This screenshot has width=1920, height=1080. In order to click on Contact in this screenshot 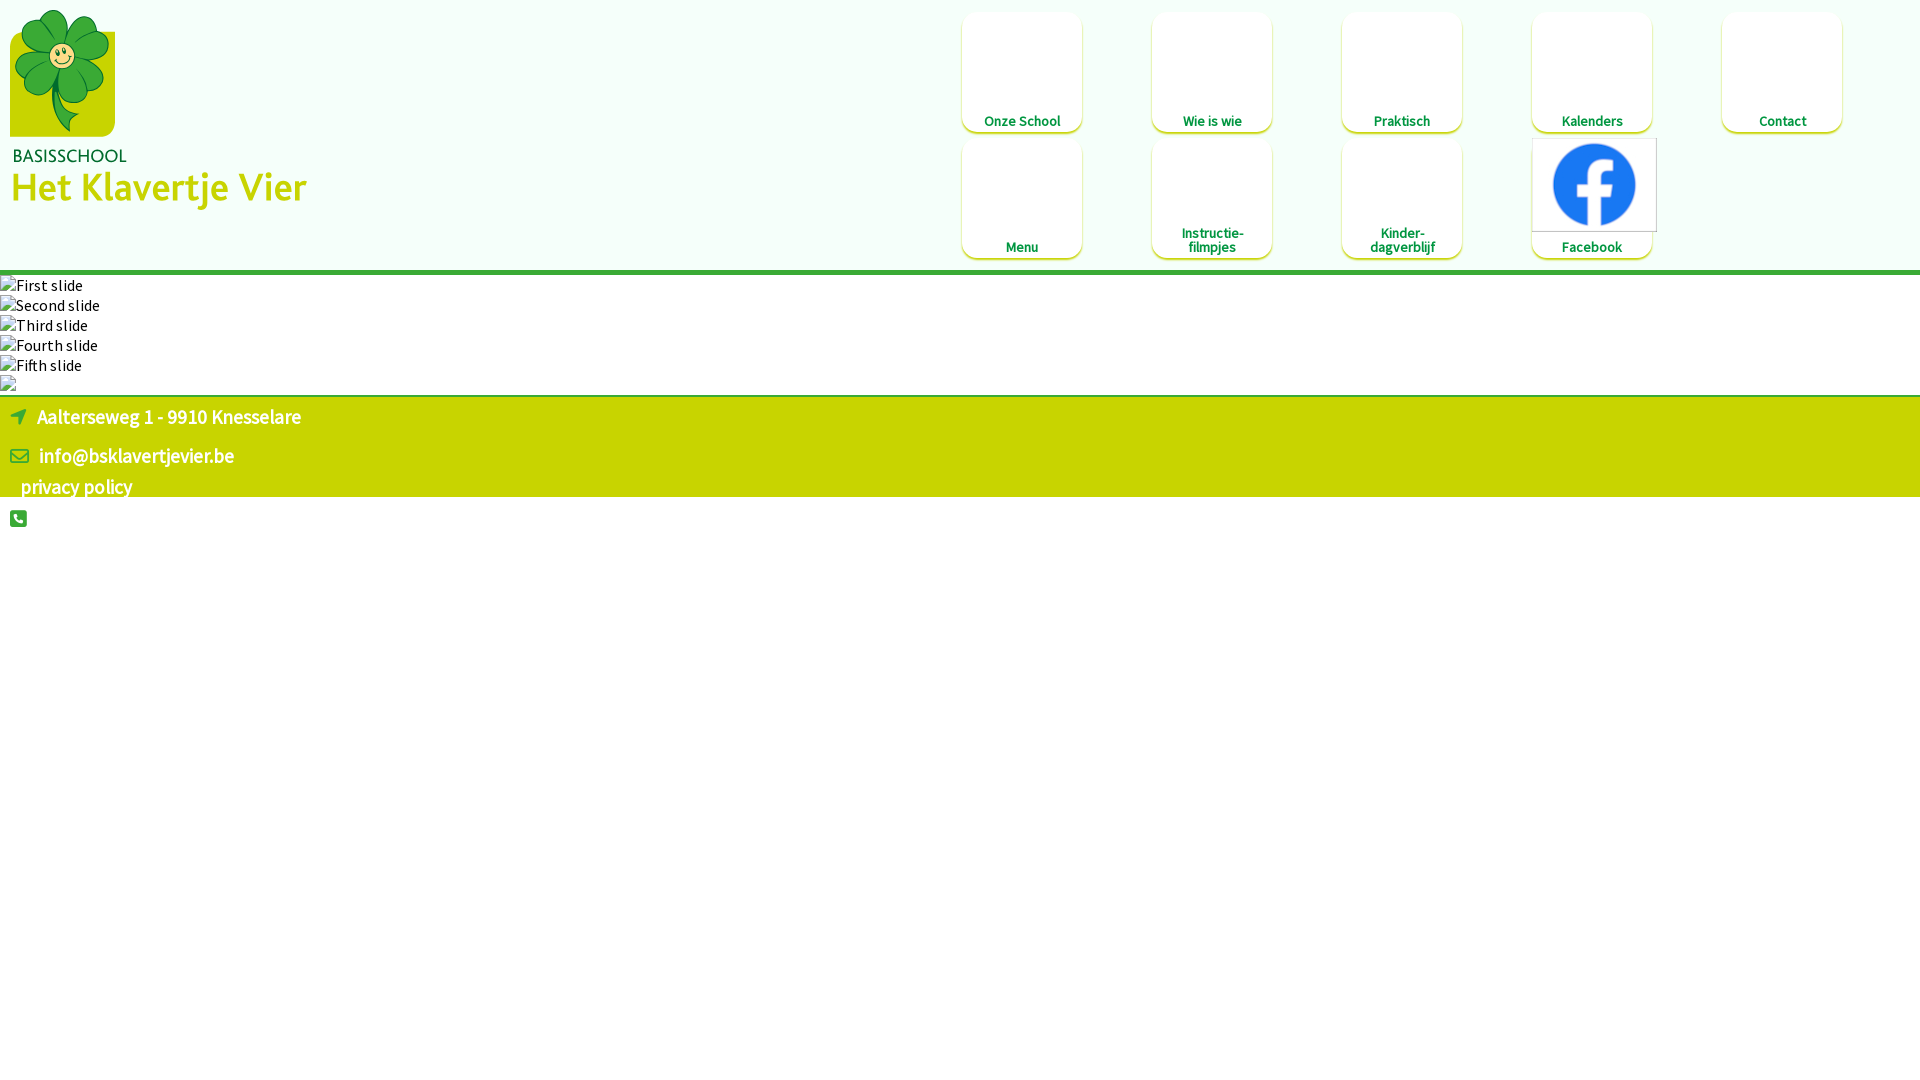, I will do `click(1782, 72)`.